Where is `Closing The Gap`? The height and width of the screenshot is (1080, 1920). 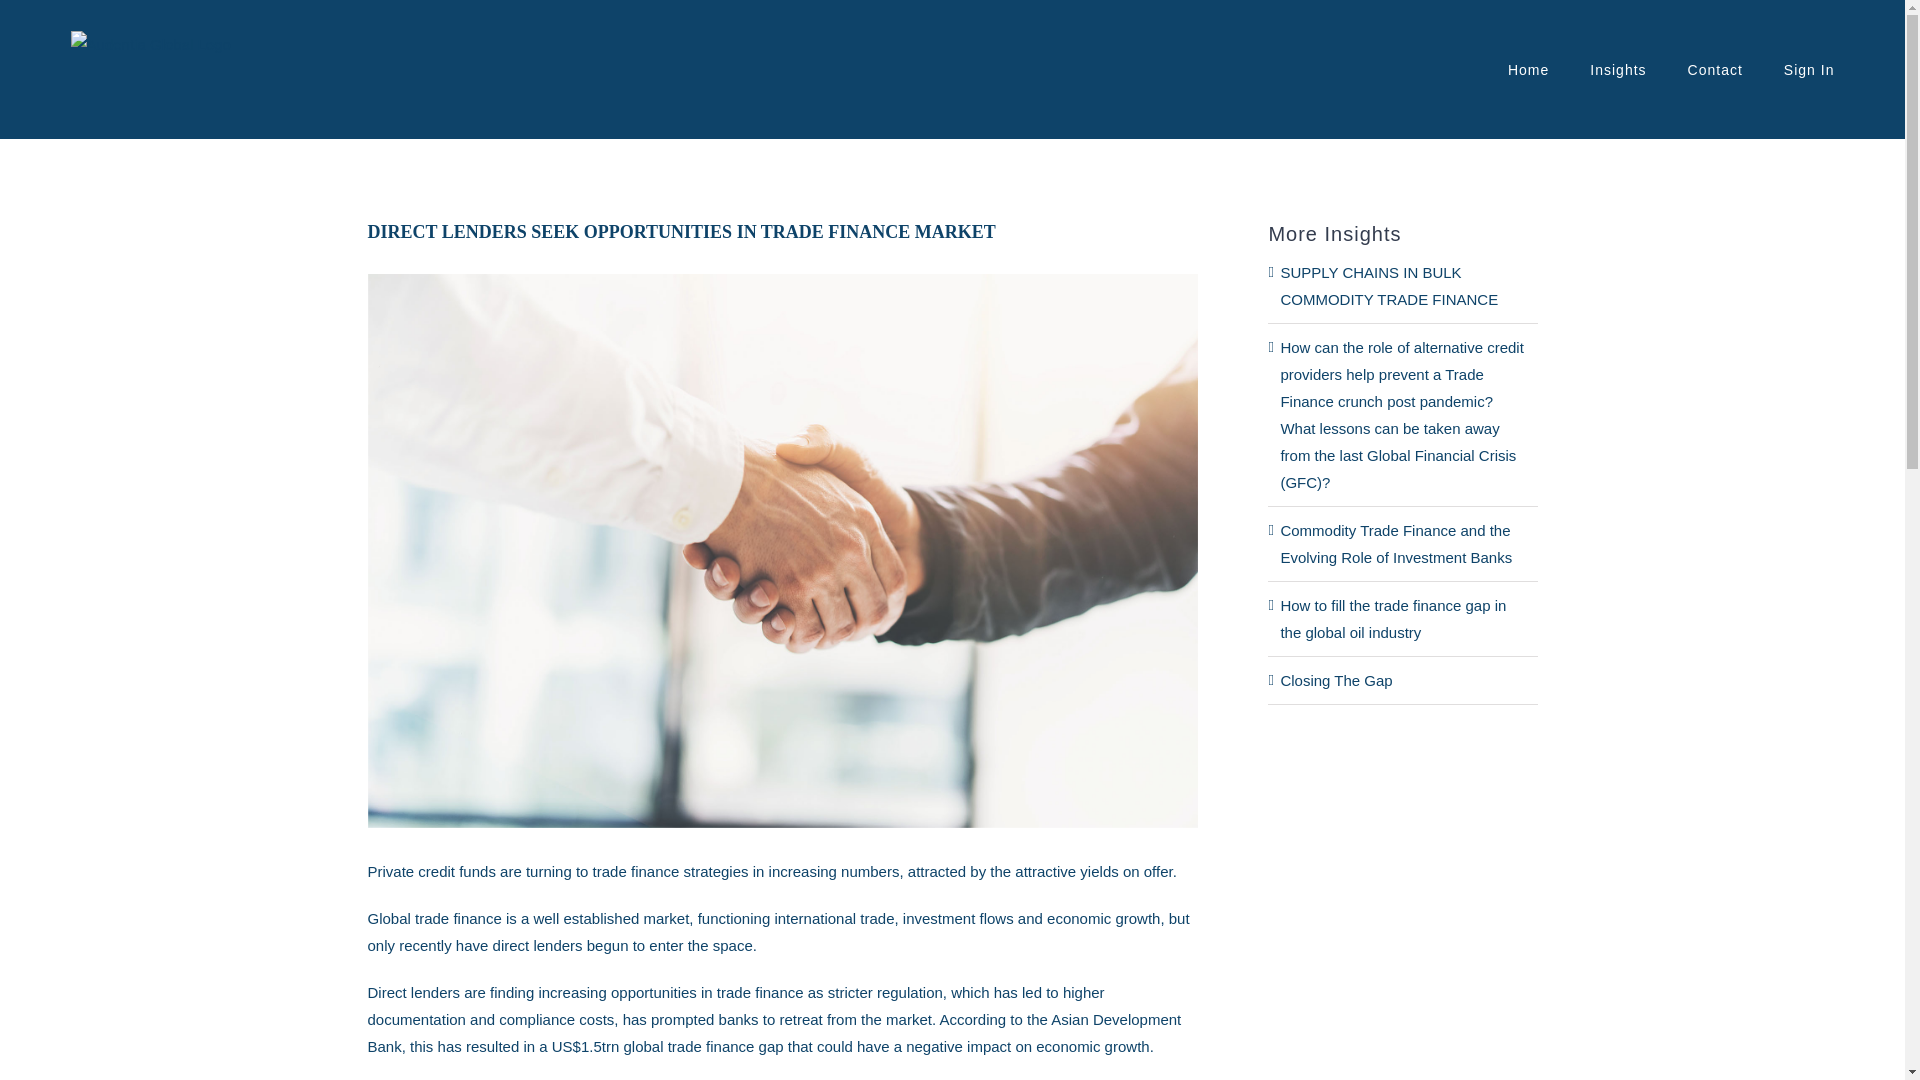
Closing The Gap is located at coordinates (1336, 680).